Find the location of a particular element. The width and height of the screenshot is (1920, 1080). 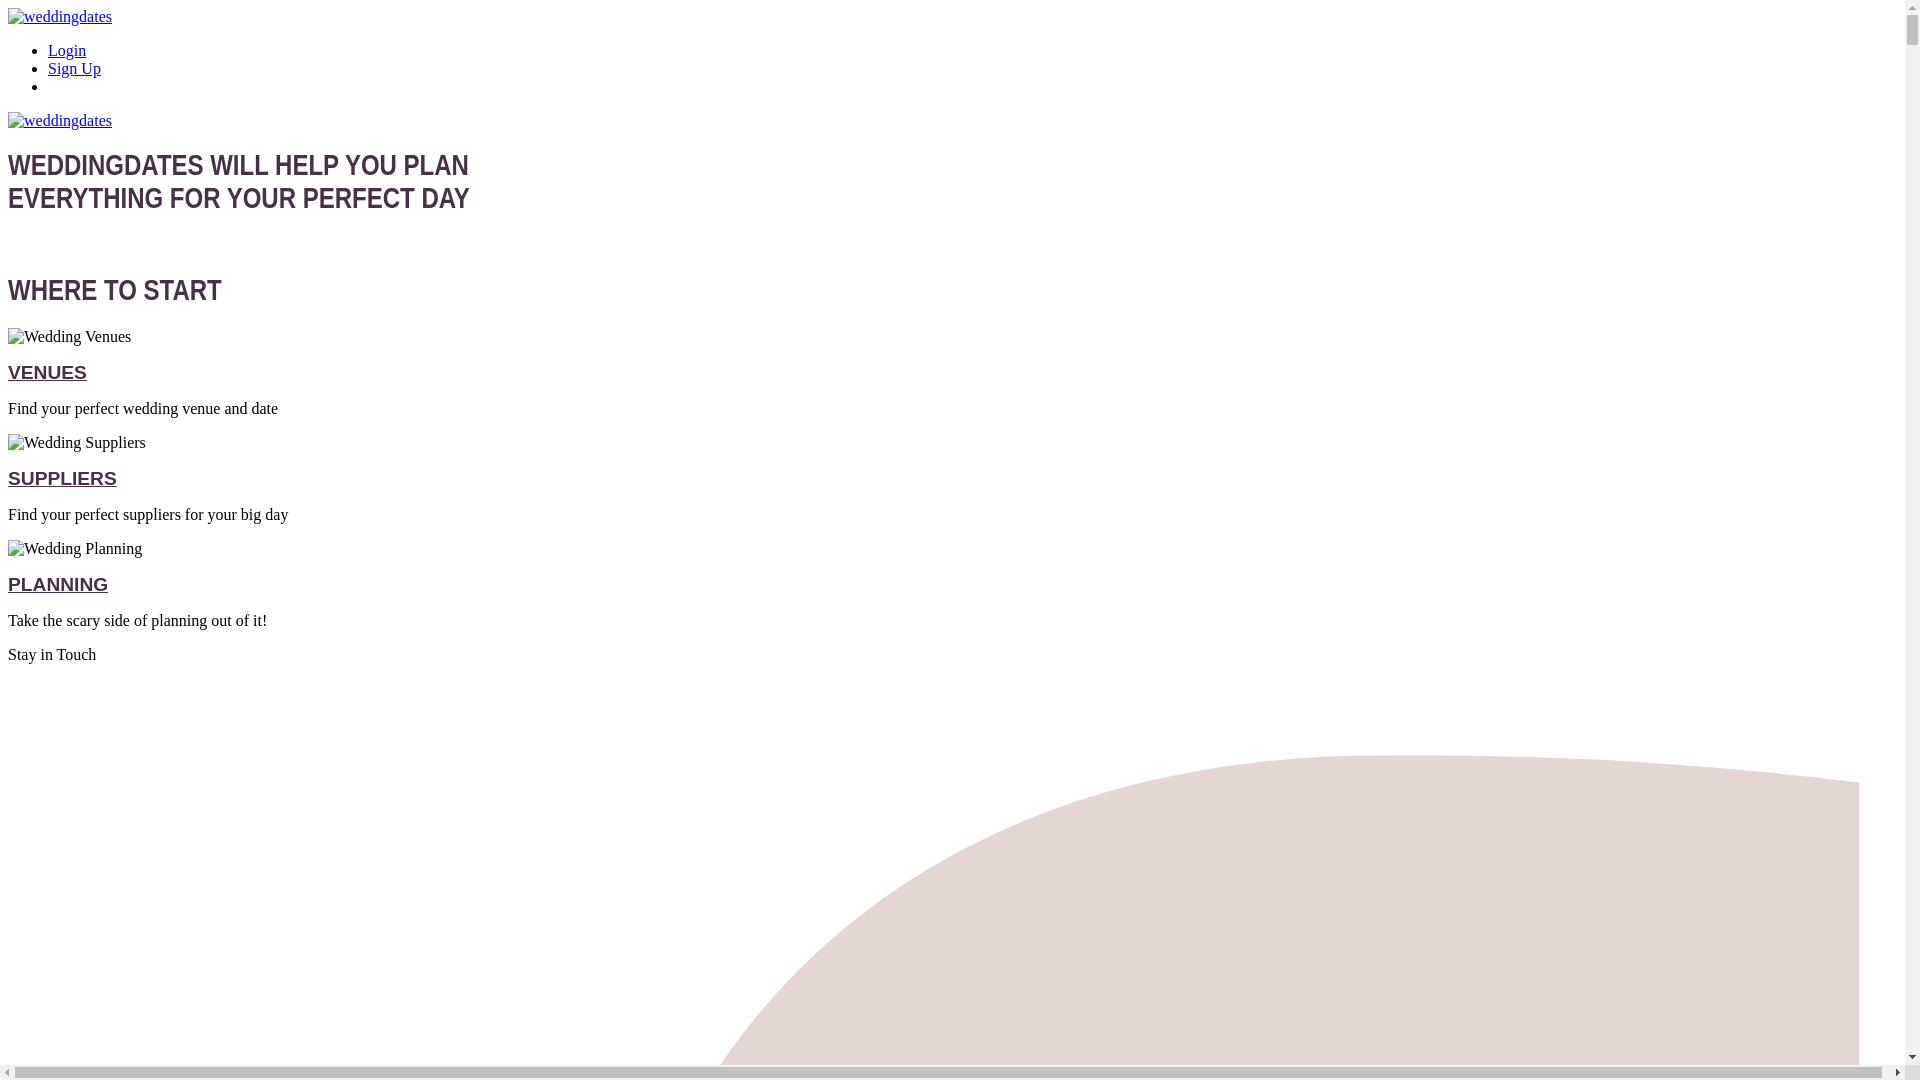

PLANNING is located at coordinates (57, 584).